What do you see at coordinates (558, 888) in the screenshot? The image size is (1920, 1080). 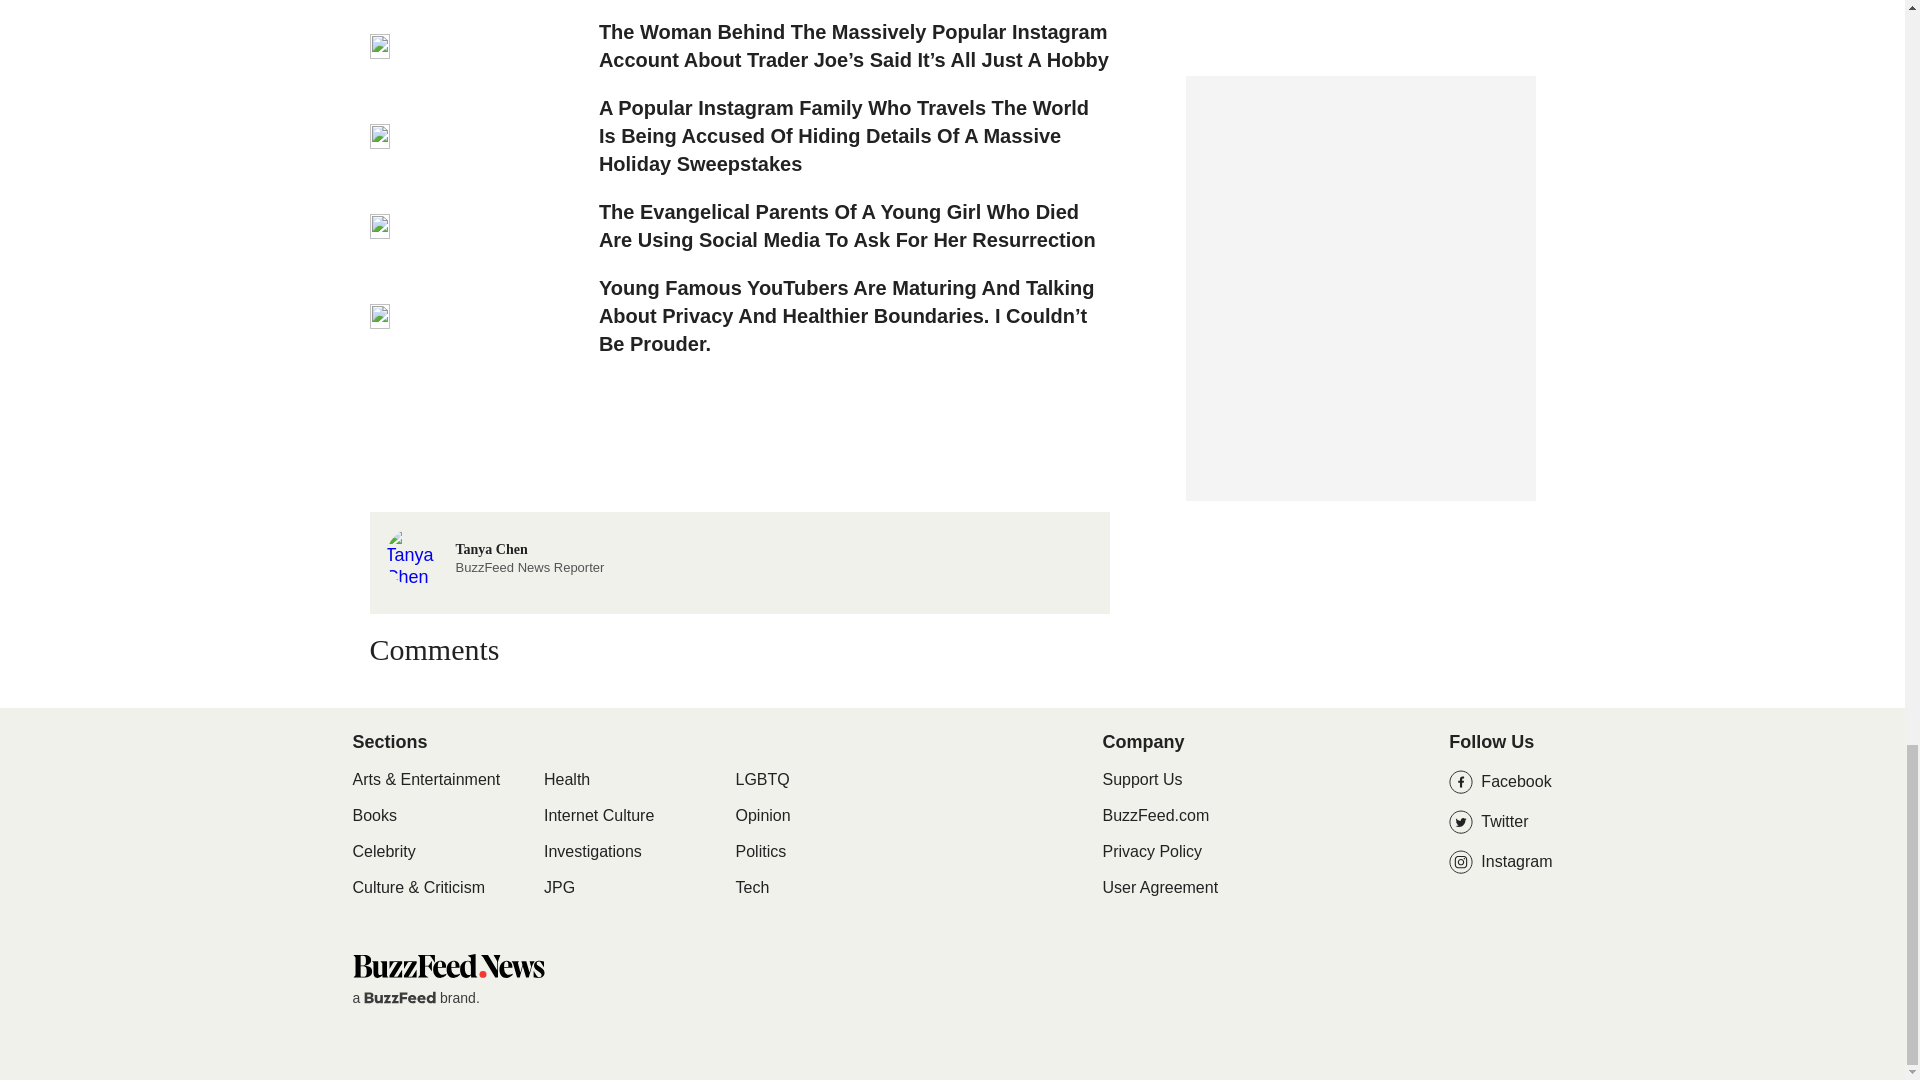 I see `Books` at bounding box center [558, 888].